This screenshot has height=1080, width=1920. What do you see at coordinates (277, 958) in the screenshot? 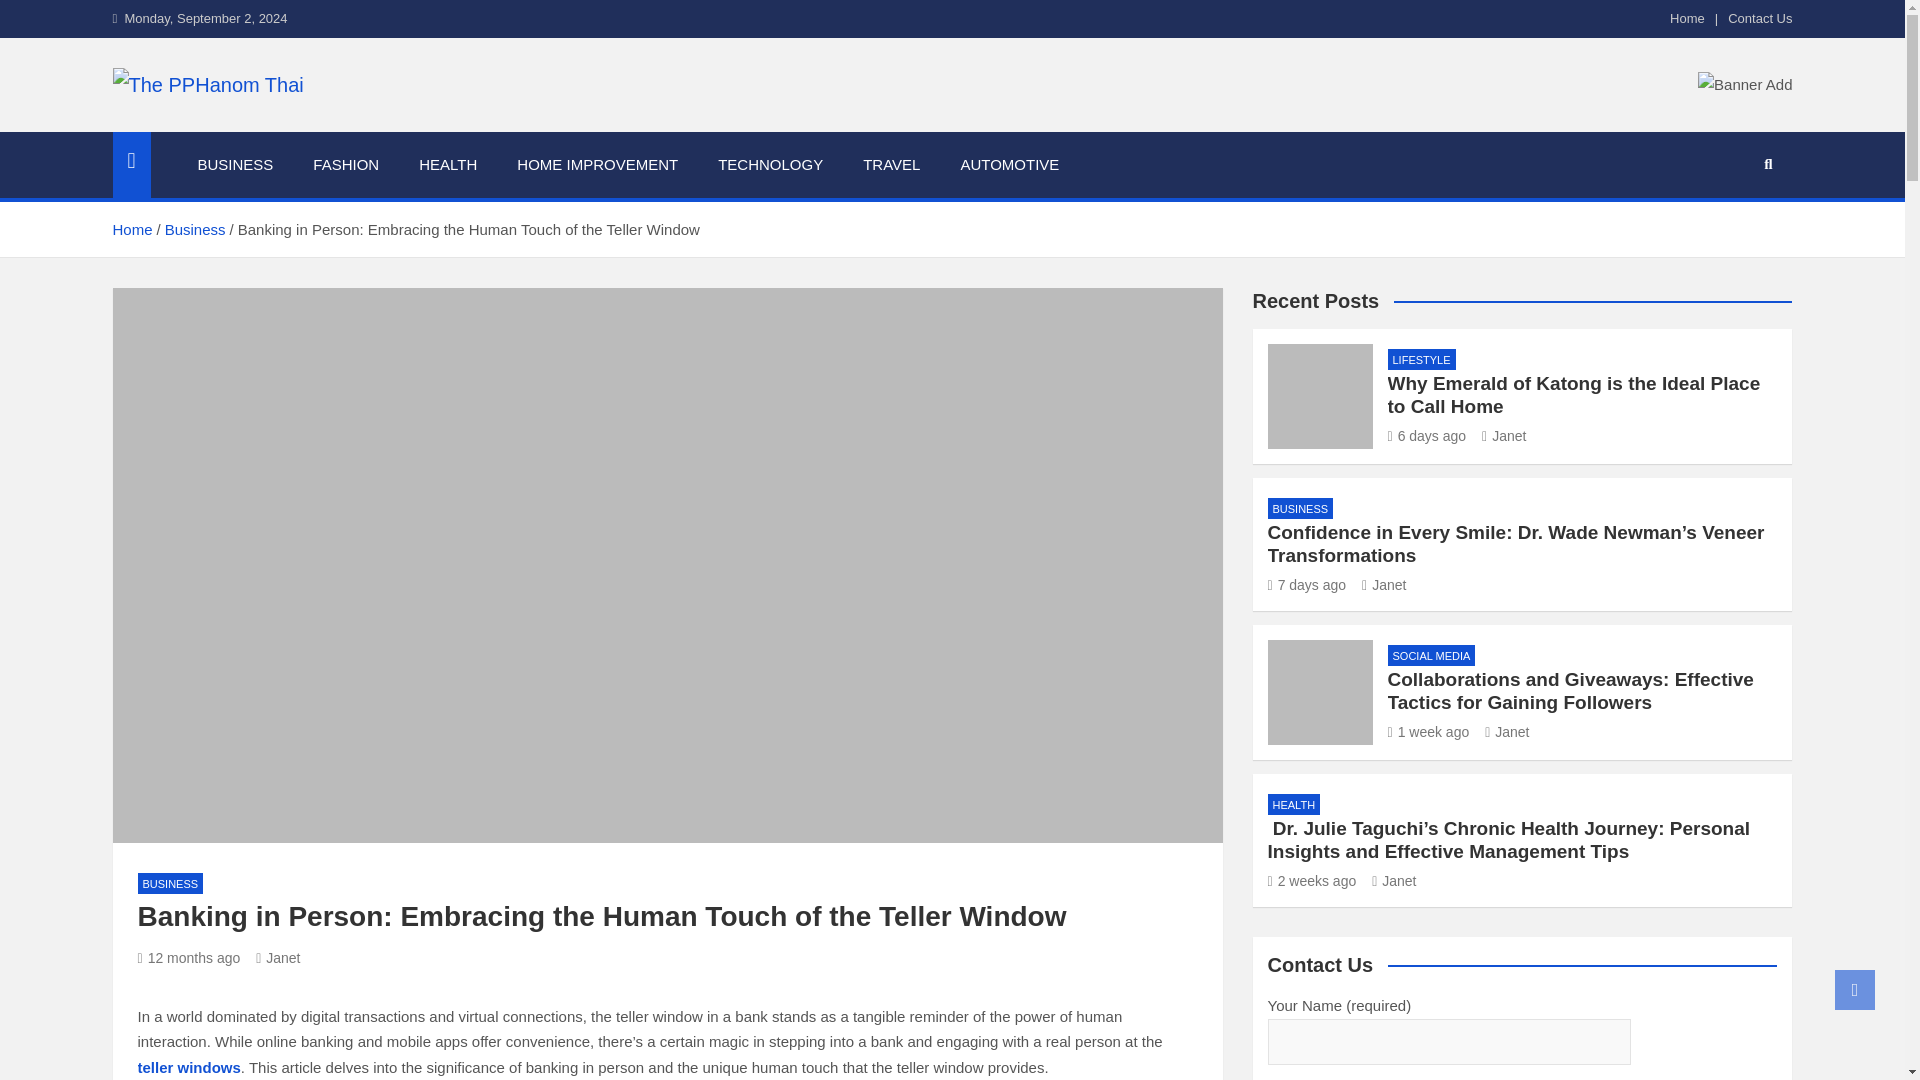
I see `Janet` at bounding box center [277, 958].